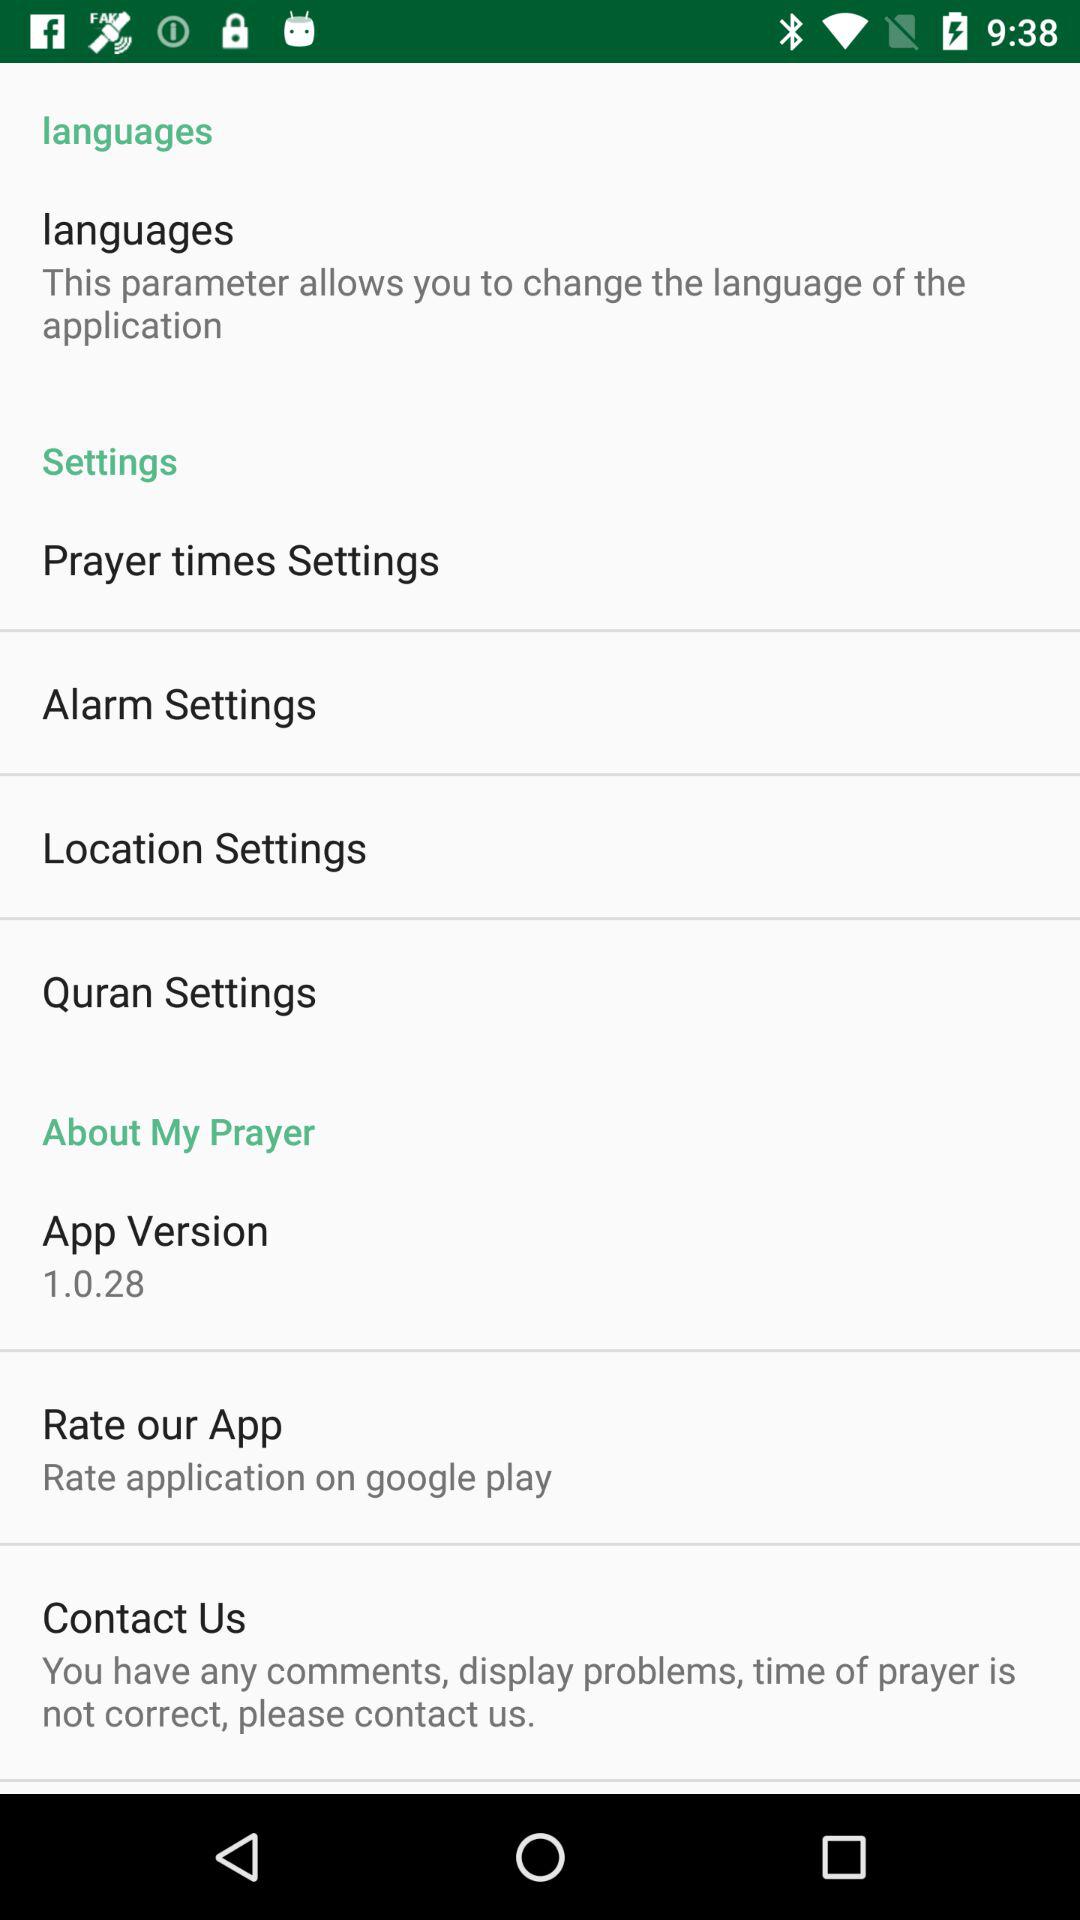  Describe the element at coordinates (162, 1422) in the screenshot. I see `turn off the item below 1.0.28 icon` at that location.